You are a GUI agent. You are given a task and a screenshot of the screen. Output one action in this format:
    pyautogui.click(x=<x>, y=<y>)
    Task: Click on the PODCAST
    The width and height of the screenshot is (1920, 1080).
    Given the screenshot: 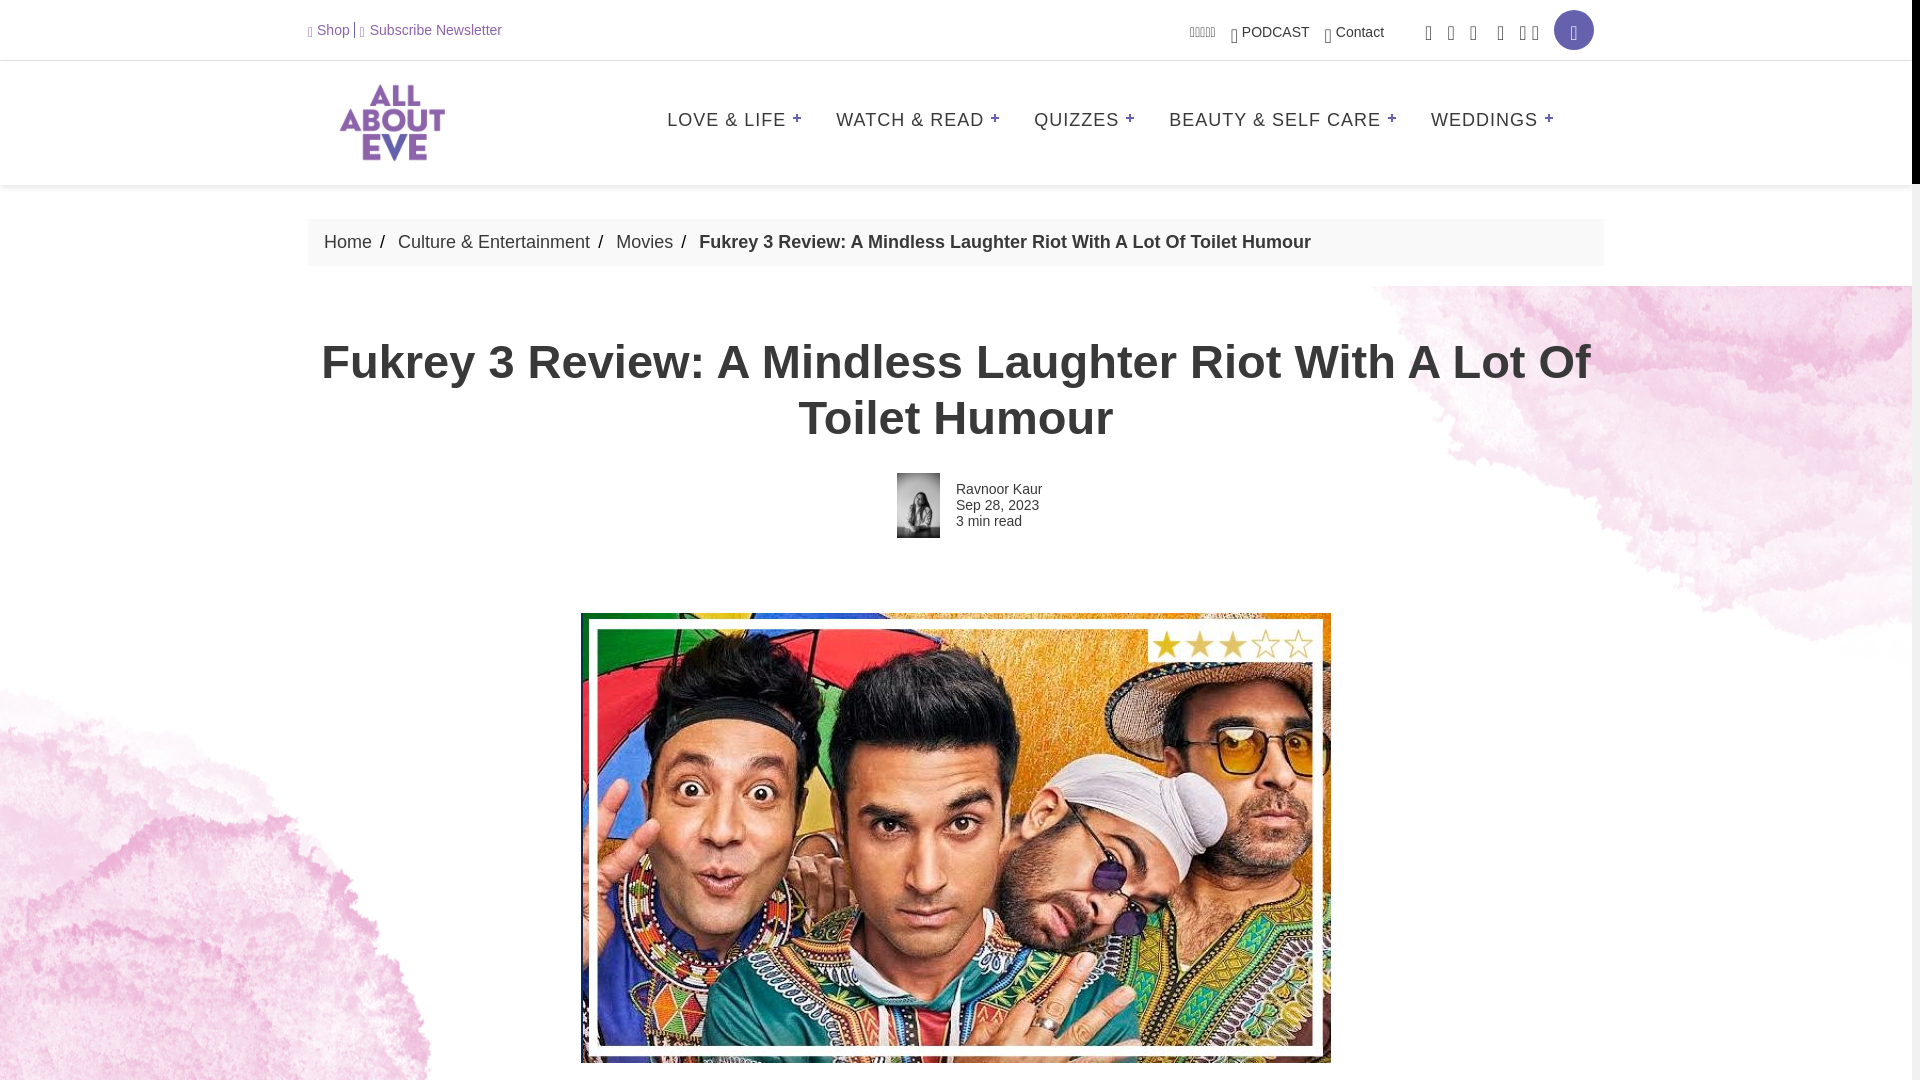 What is the action you would take?
    pyautogui.click(x=1270, y=31)
    